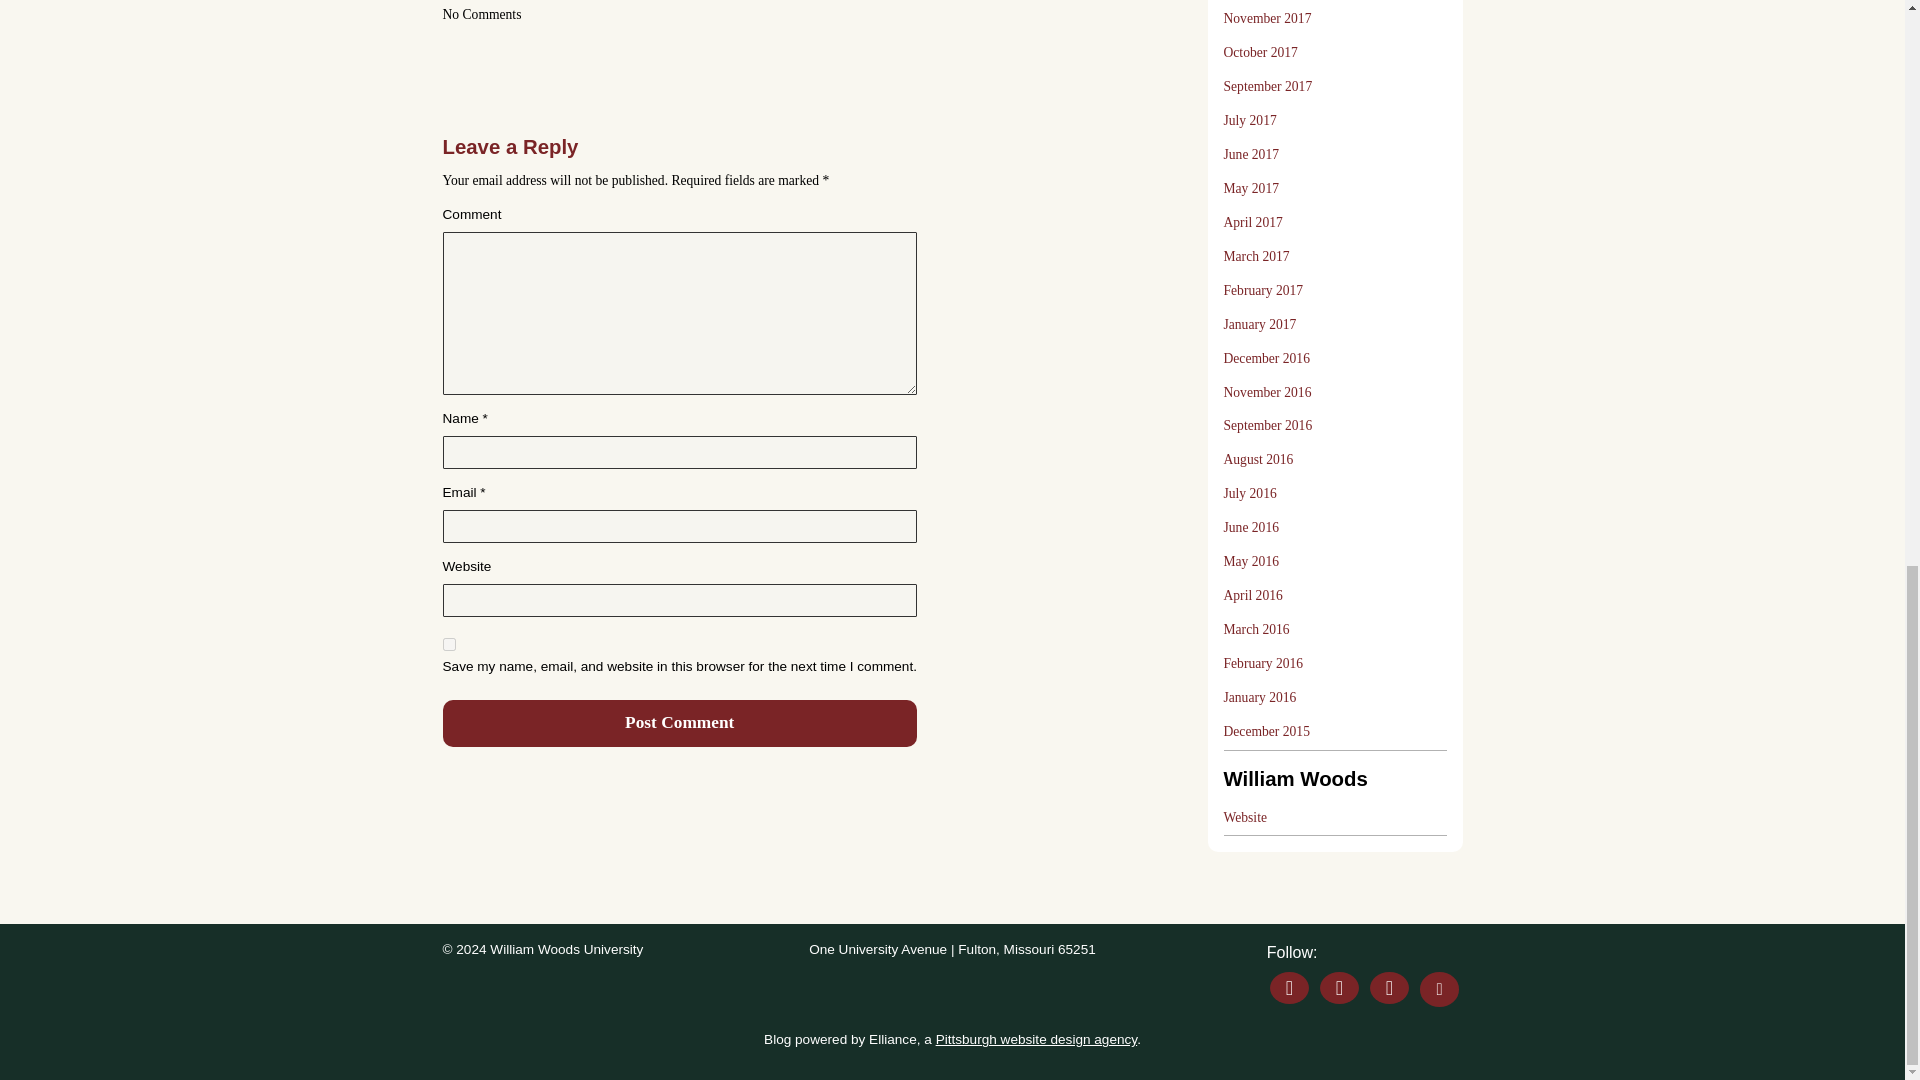 This screenshot has height=1080, width=1920. I want to click on yes, so click(448, 644).